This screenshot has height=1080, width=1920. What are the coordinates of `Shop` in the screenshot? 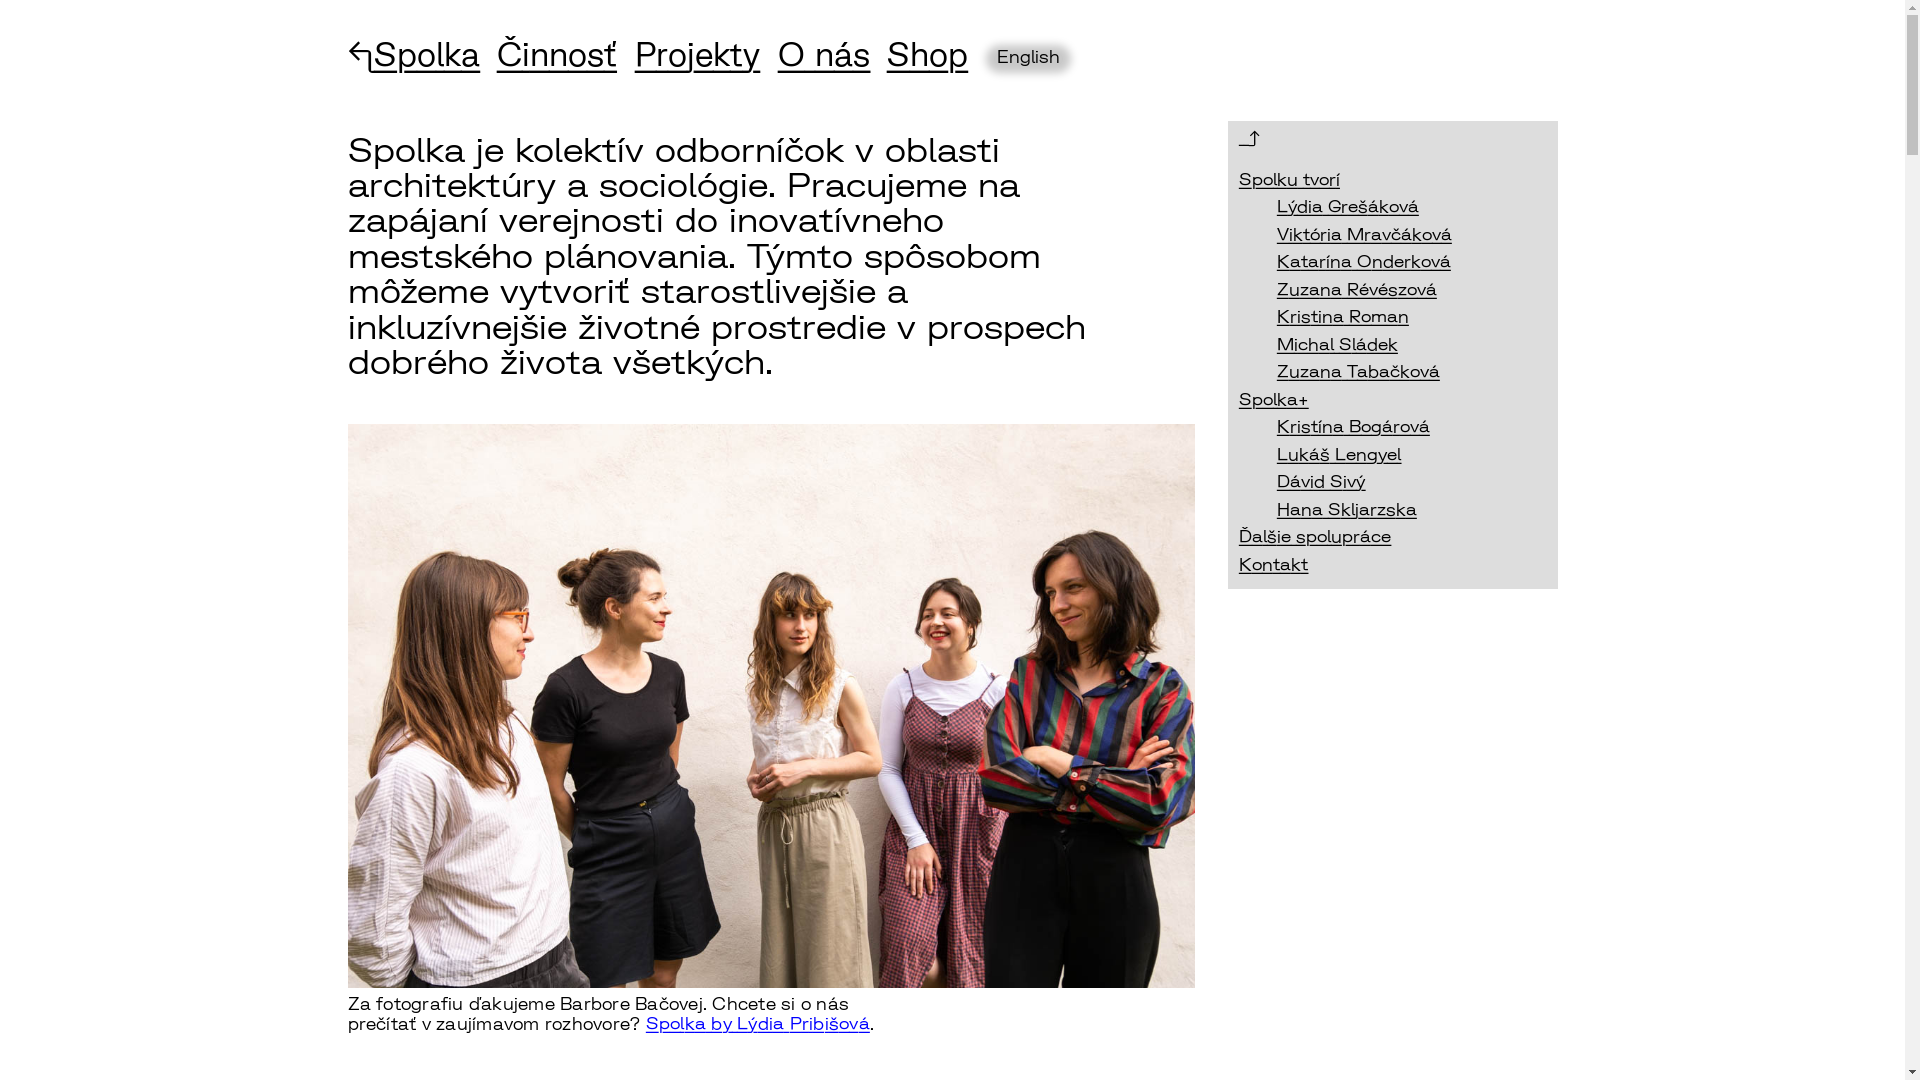 It's located at (928, 53).